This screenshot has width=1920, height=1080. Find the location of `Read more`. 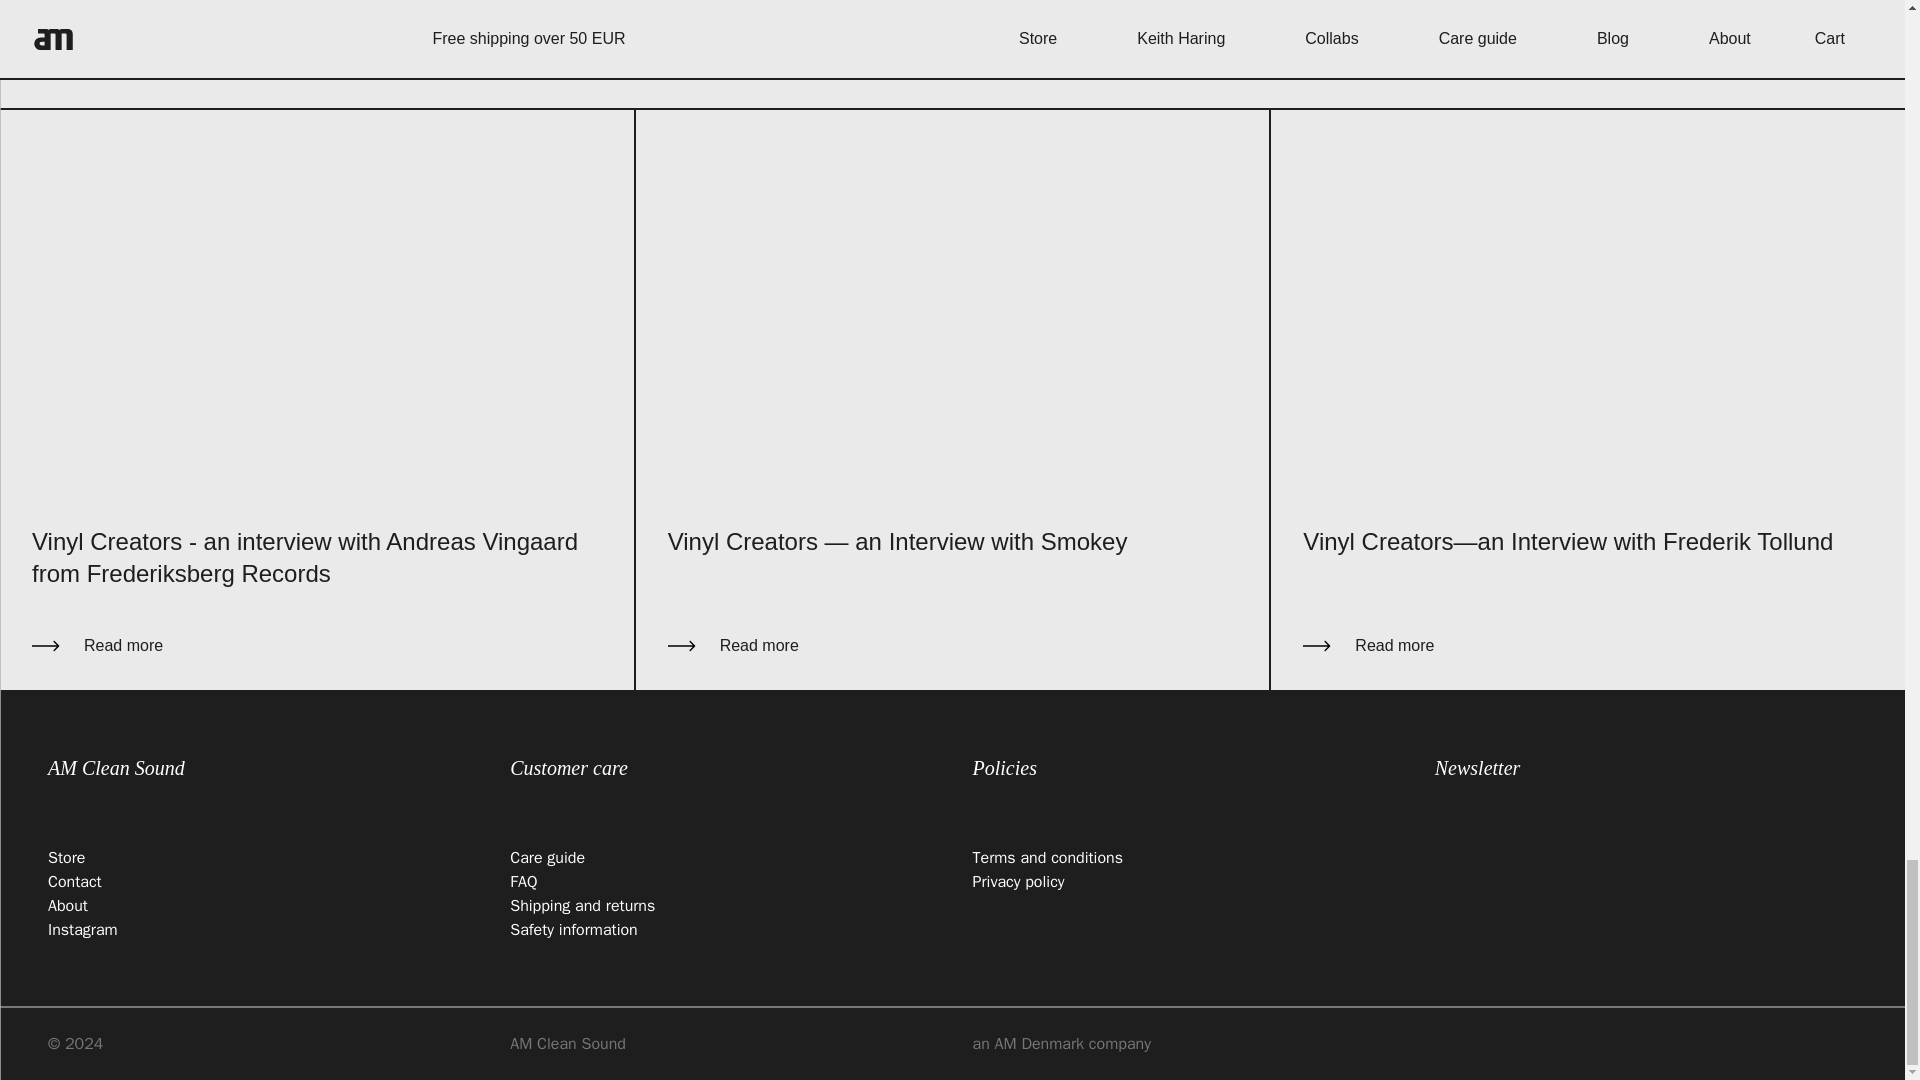

Read more is located at coordinates (1588, 645).